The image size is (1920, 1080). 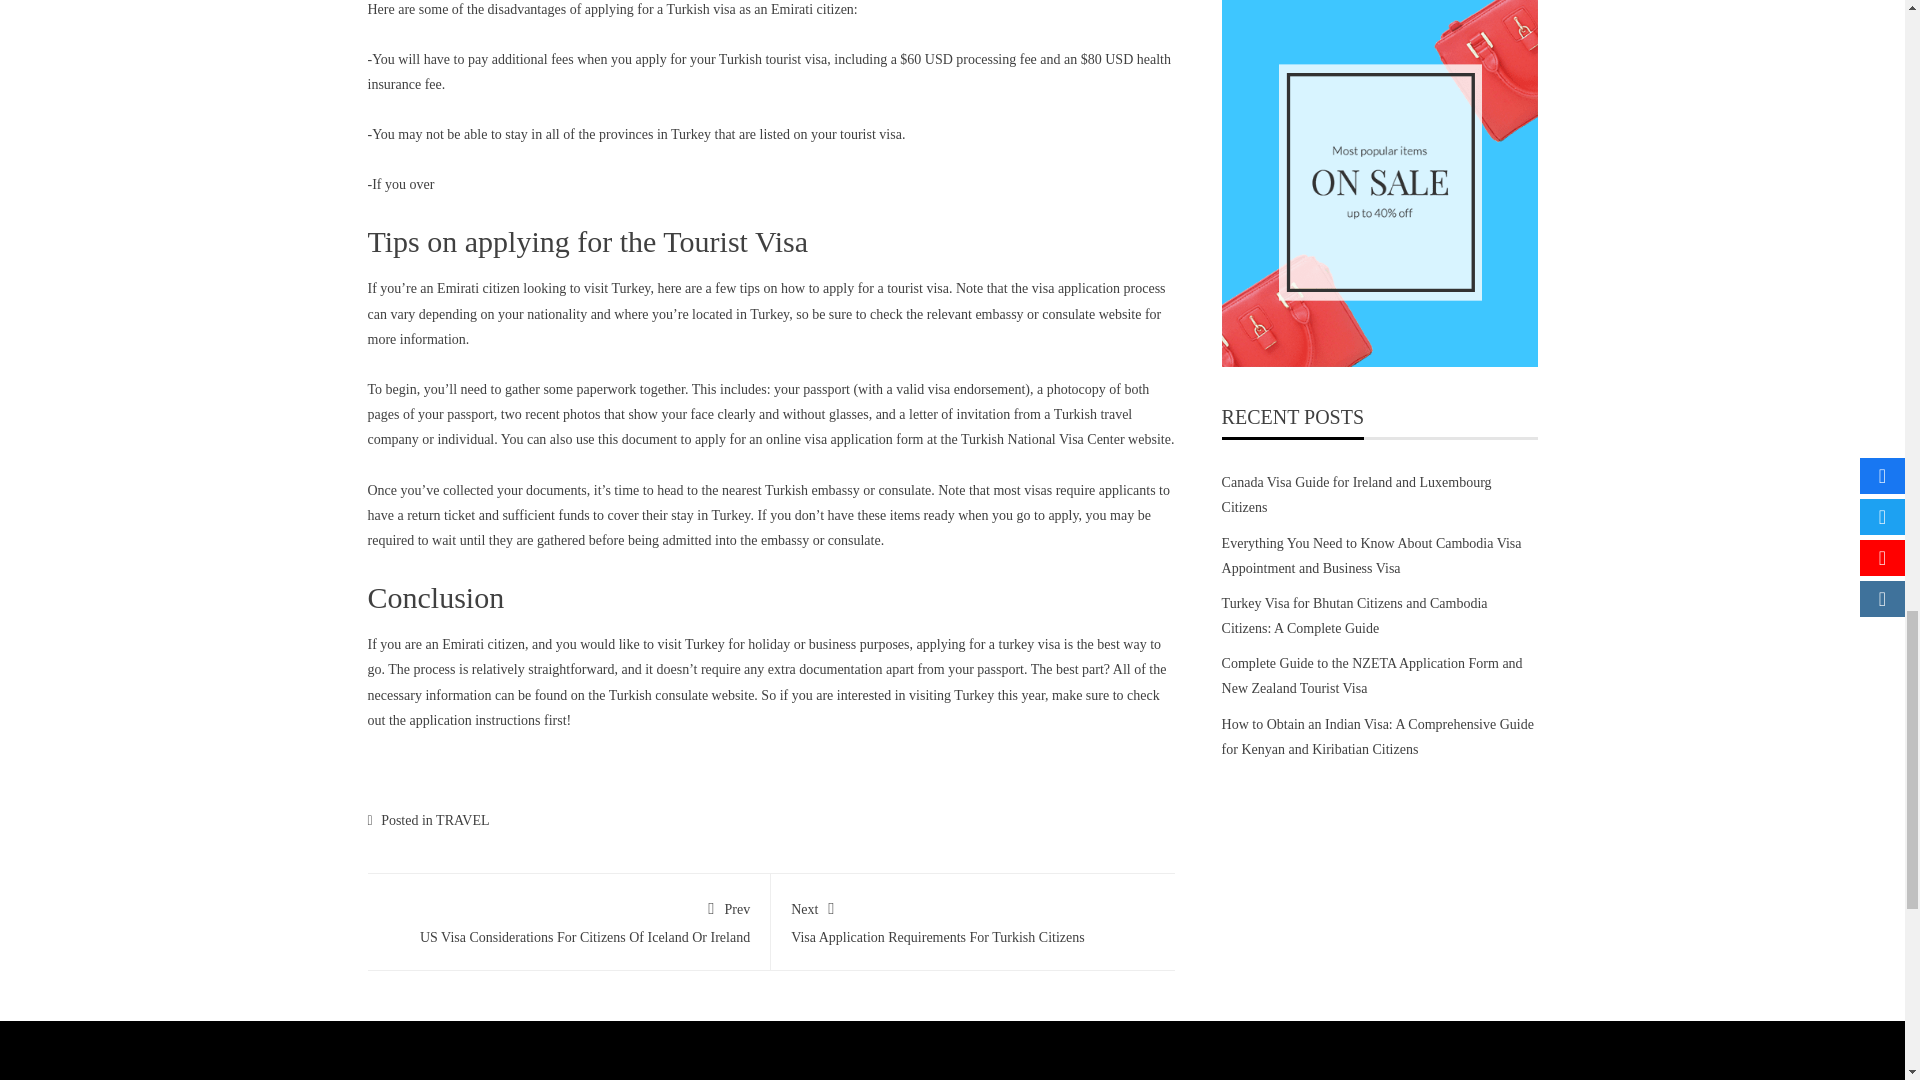 I want to click on TRAVEL, so click(x=973, y=918).